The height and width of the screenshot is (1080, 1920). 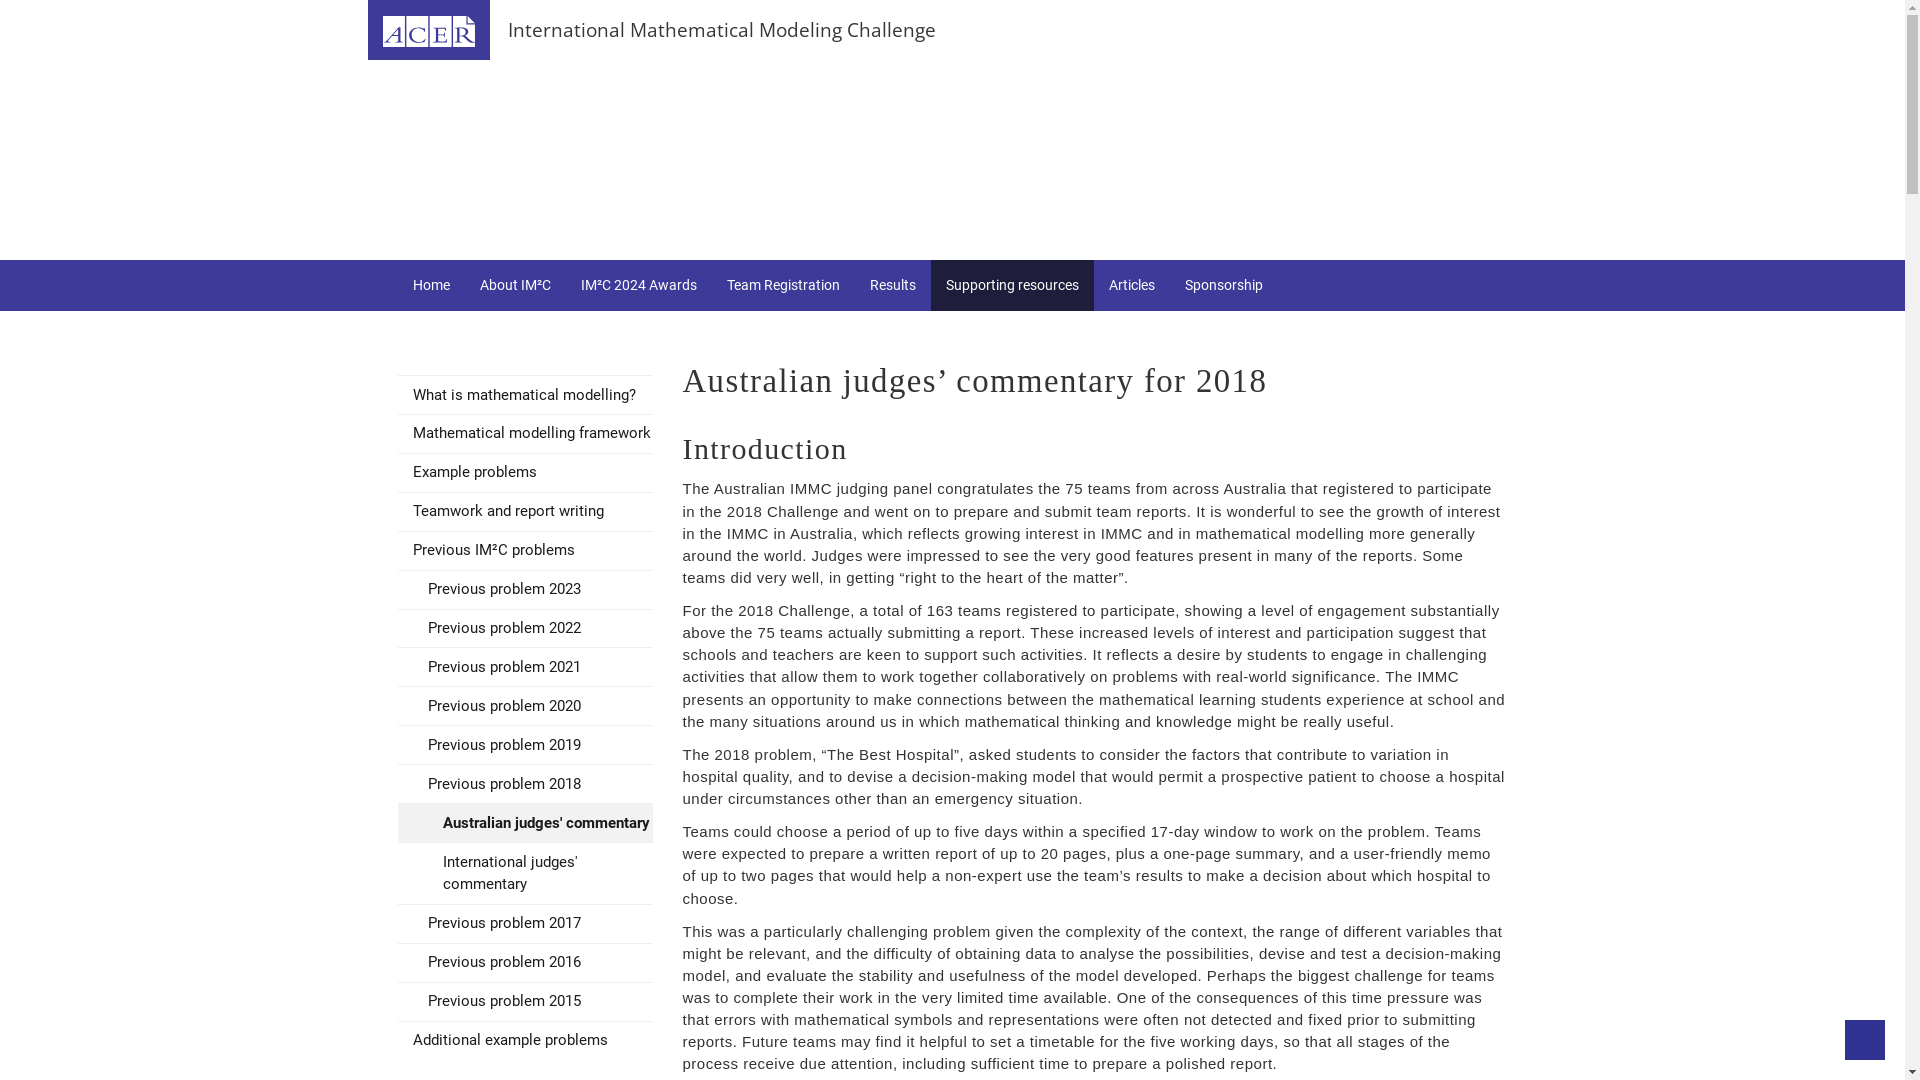 What do you see at coordinates (526, 395) in the screenshot?
I see `What is mathematical modelling?` at bounding box center [526, 395].